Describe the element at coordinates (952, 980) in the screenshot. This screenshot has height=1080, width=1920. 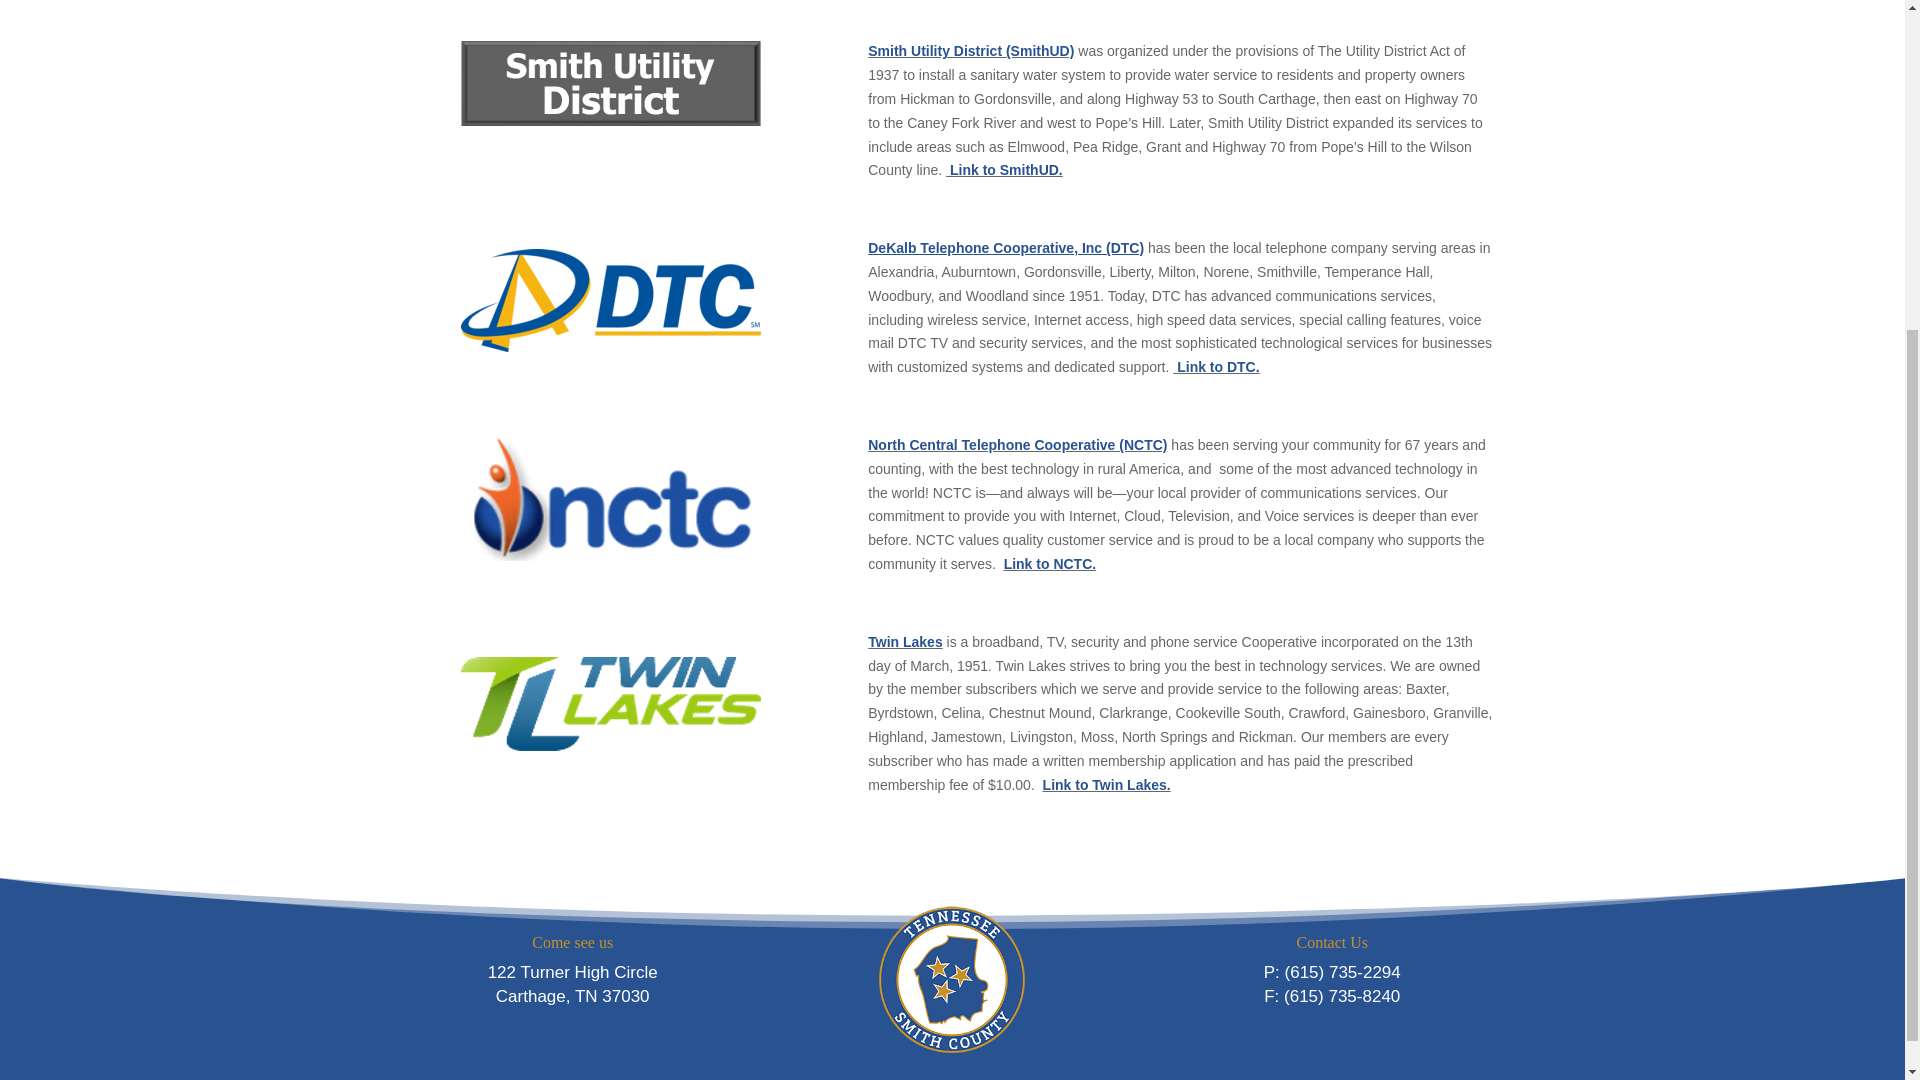
I see `SmithCountyGovLogoWEB-2` at that location.